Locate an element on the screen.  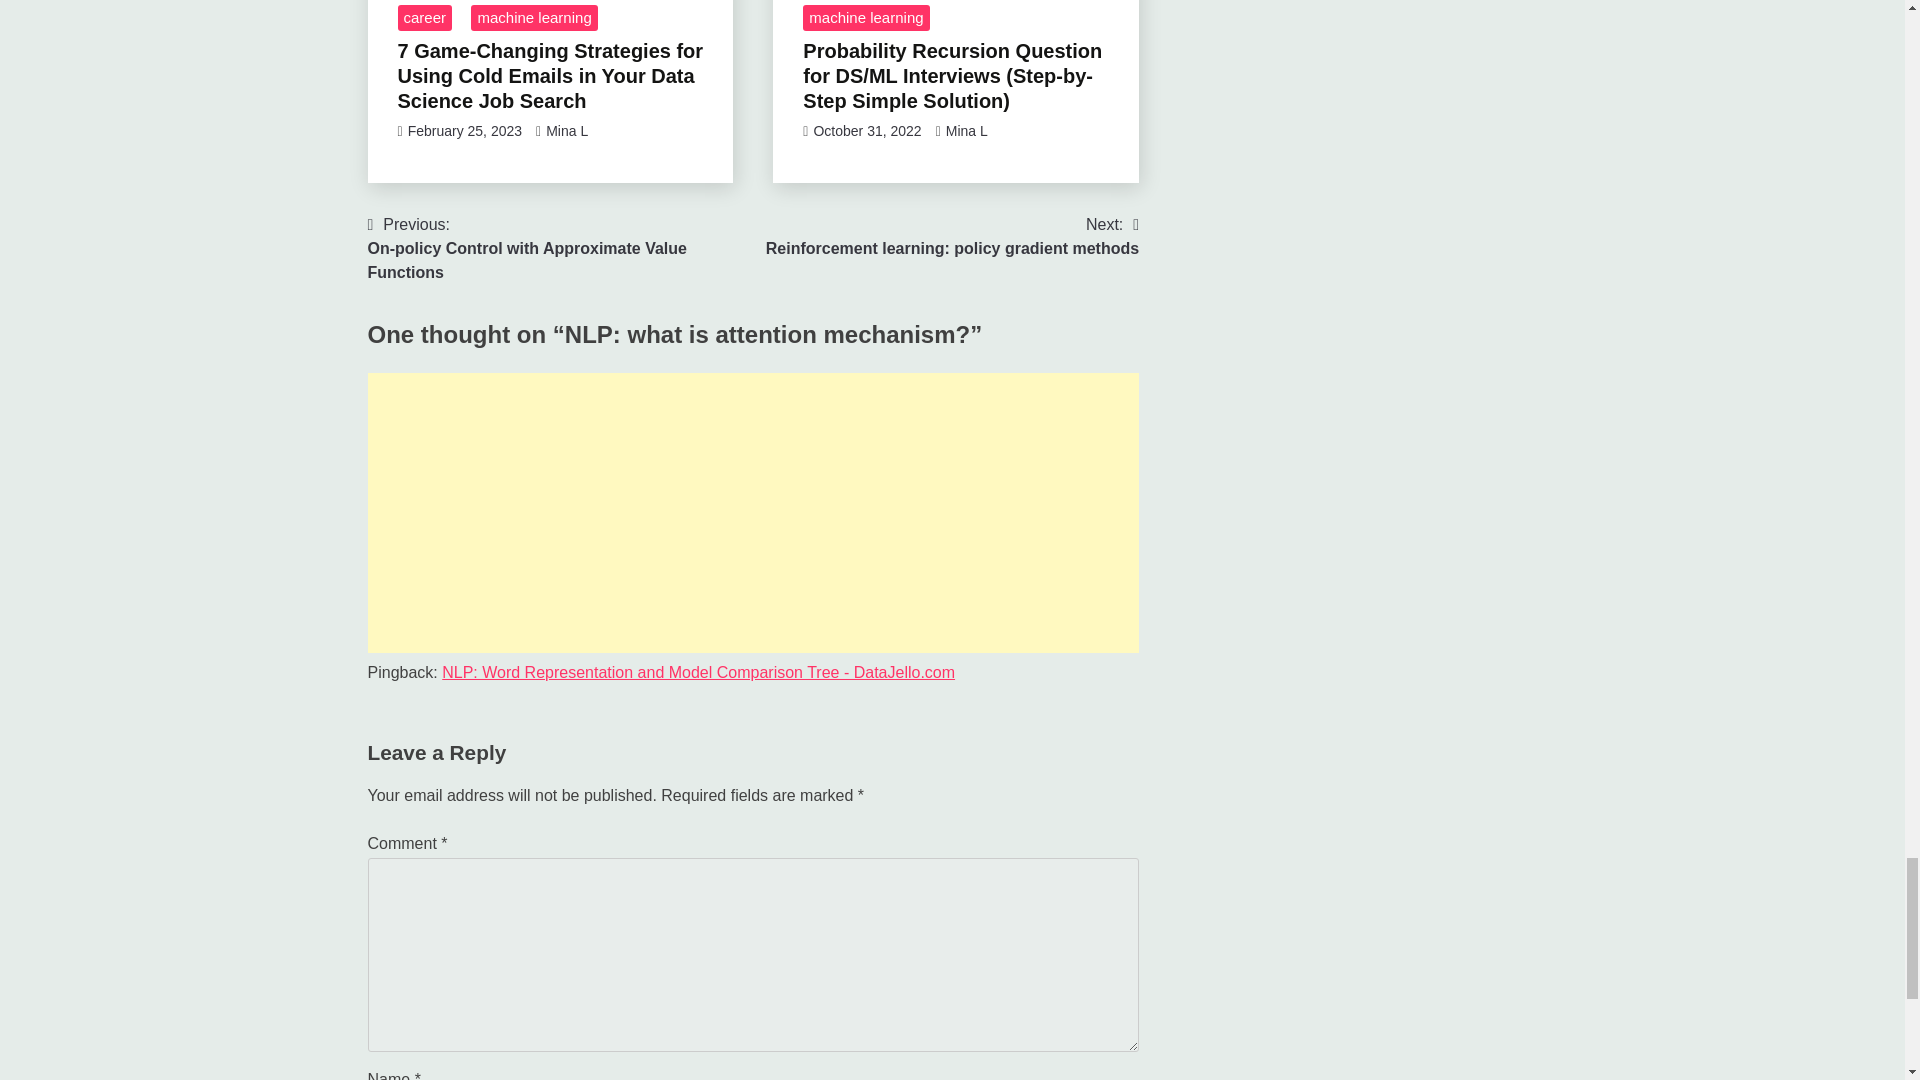
Mina L is located at coordinates (561, 248).